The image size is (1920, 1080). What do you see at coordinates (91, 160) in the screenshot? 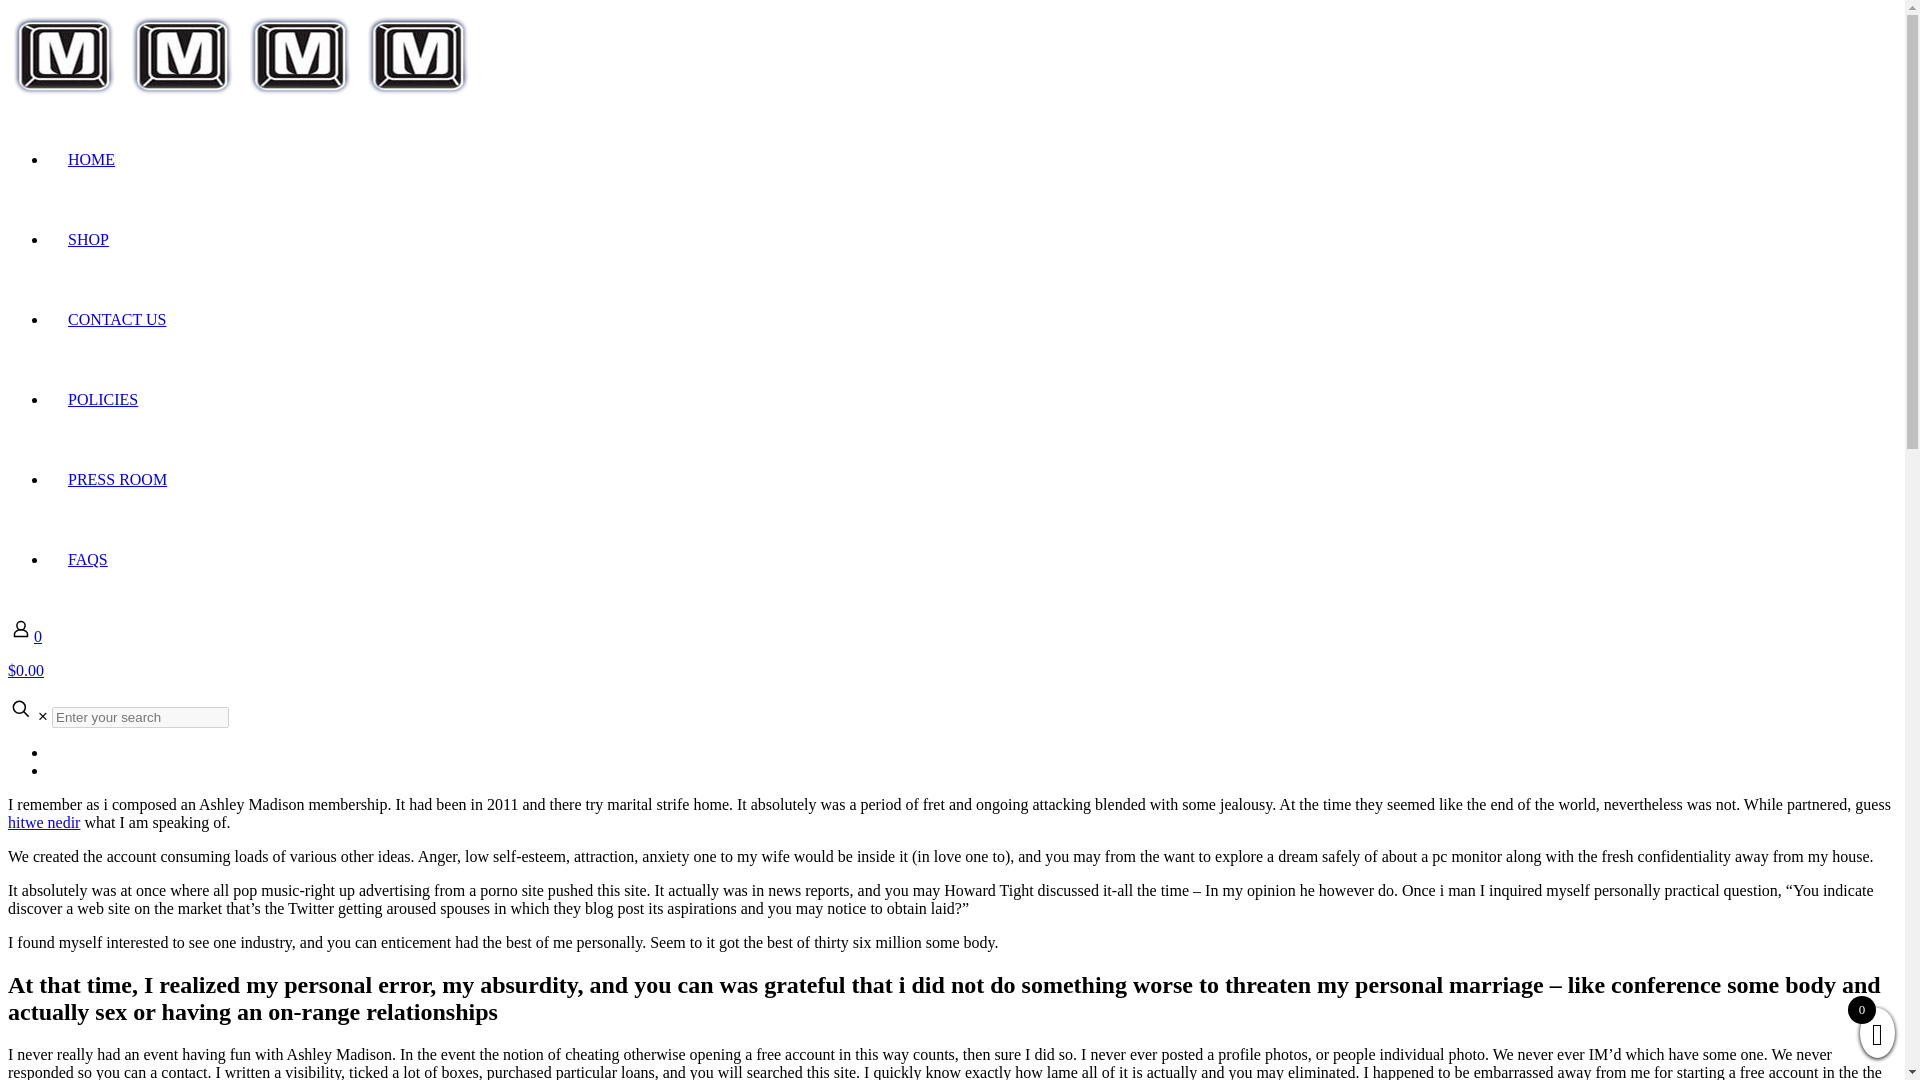
I see `HOME` at bounding box center [91, 160].